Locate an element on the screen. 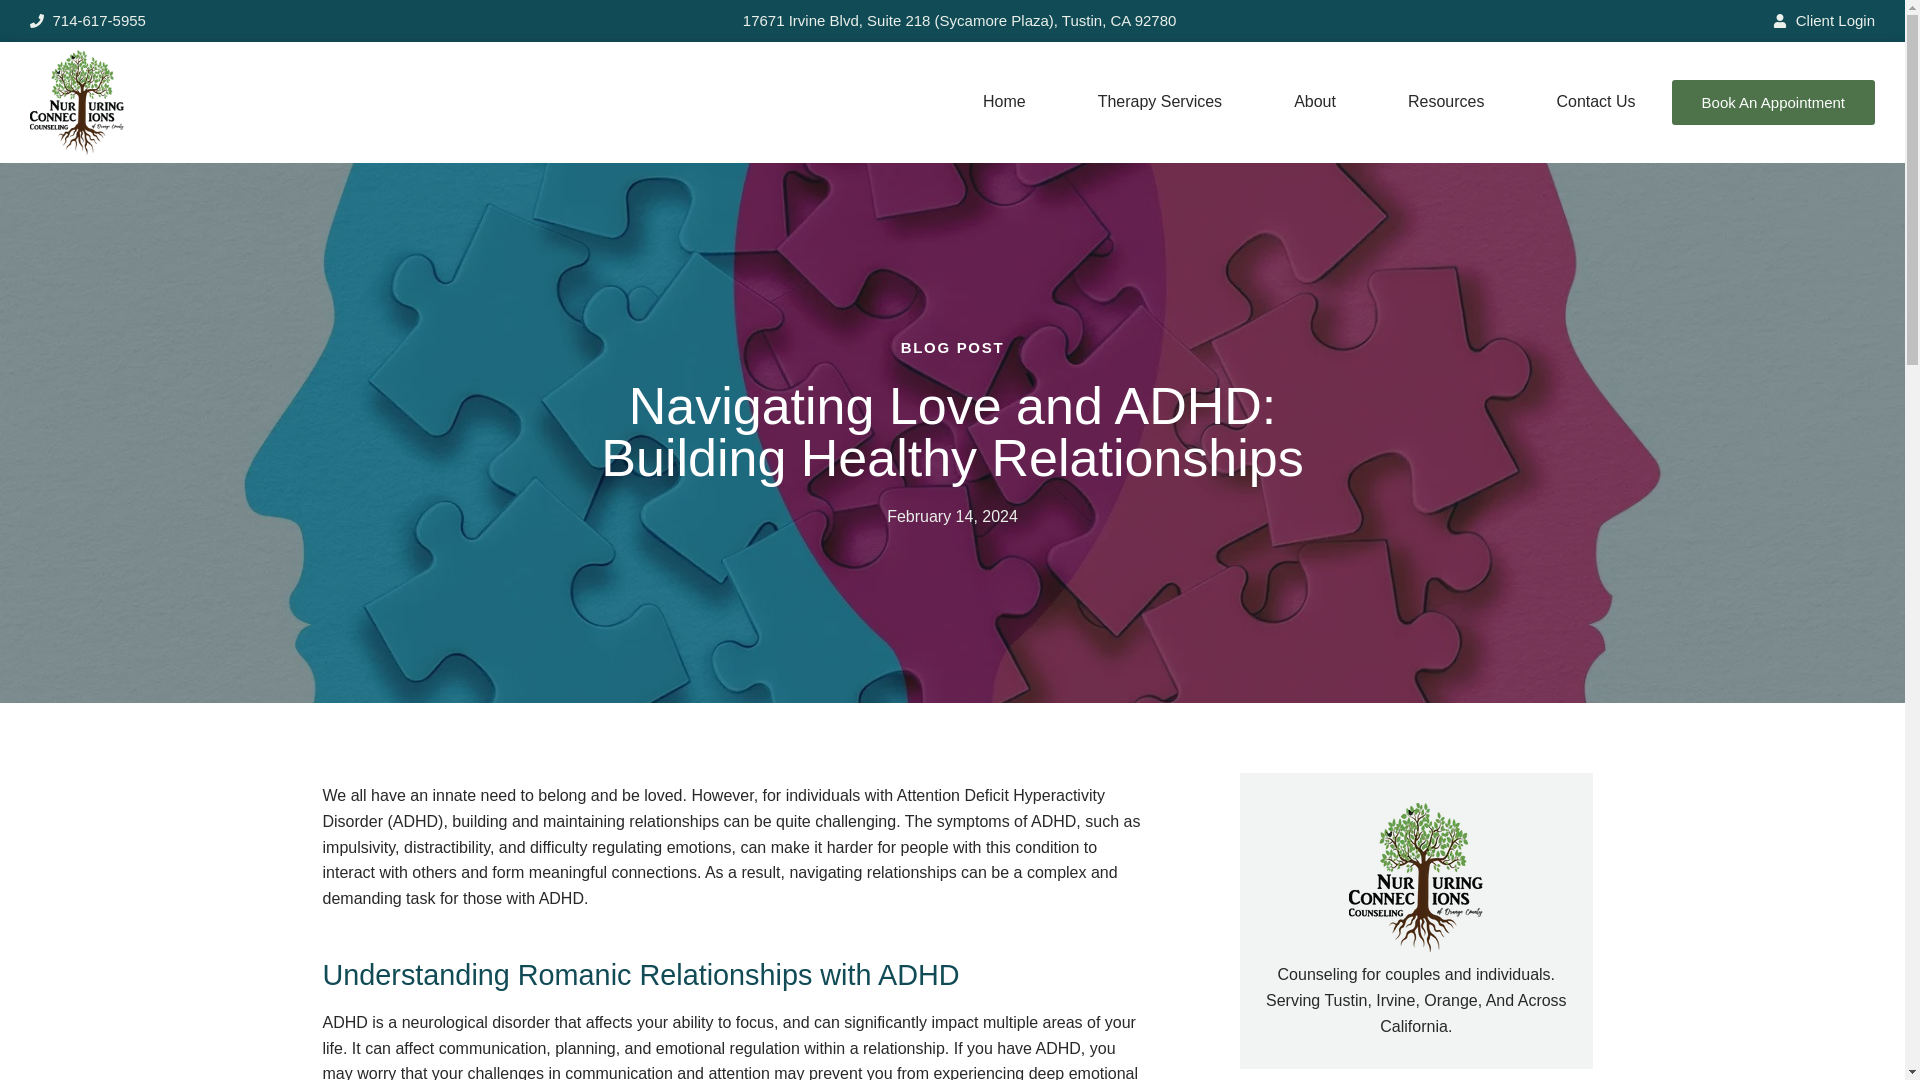 This screenshot has width=1920, height=1080. Resources is located at coordinates (1446, 102).